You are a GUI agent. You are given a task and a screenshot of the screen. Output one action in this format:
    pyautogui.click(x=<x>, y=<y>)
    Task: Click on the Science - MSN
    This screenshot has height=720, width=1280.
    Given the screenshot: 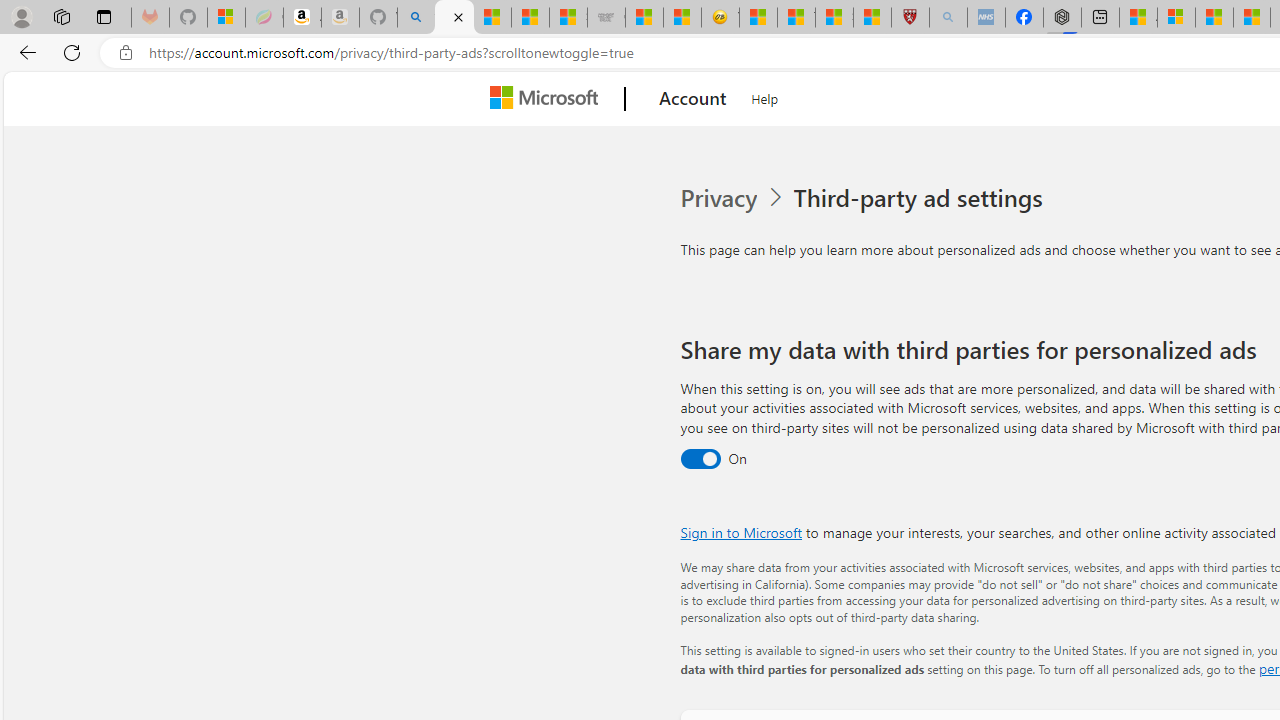 What is the action you would take?
    pyautogui.click(x=834, y=18)
    